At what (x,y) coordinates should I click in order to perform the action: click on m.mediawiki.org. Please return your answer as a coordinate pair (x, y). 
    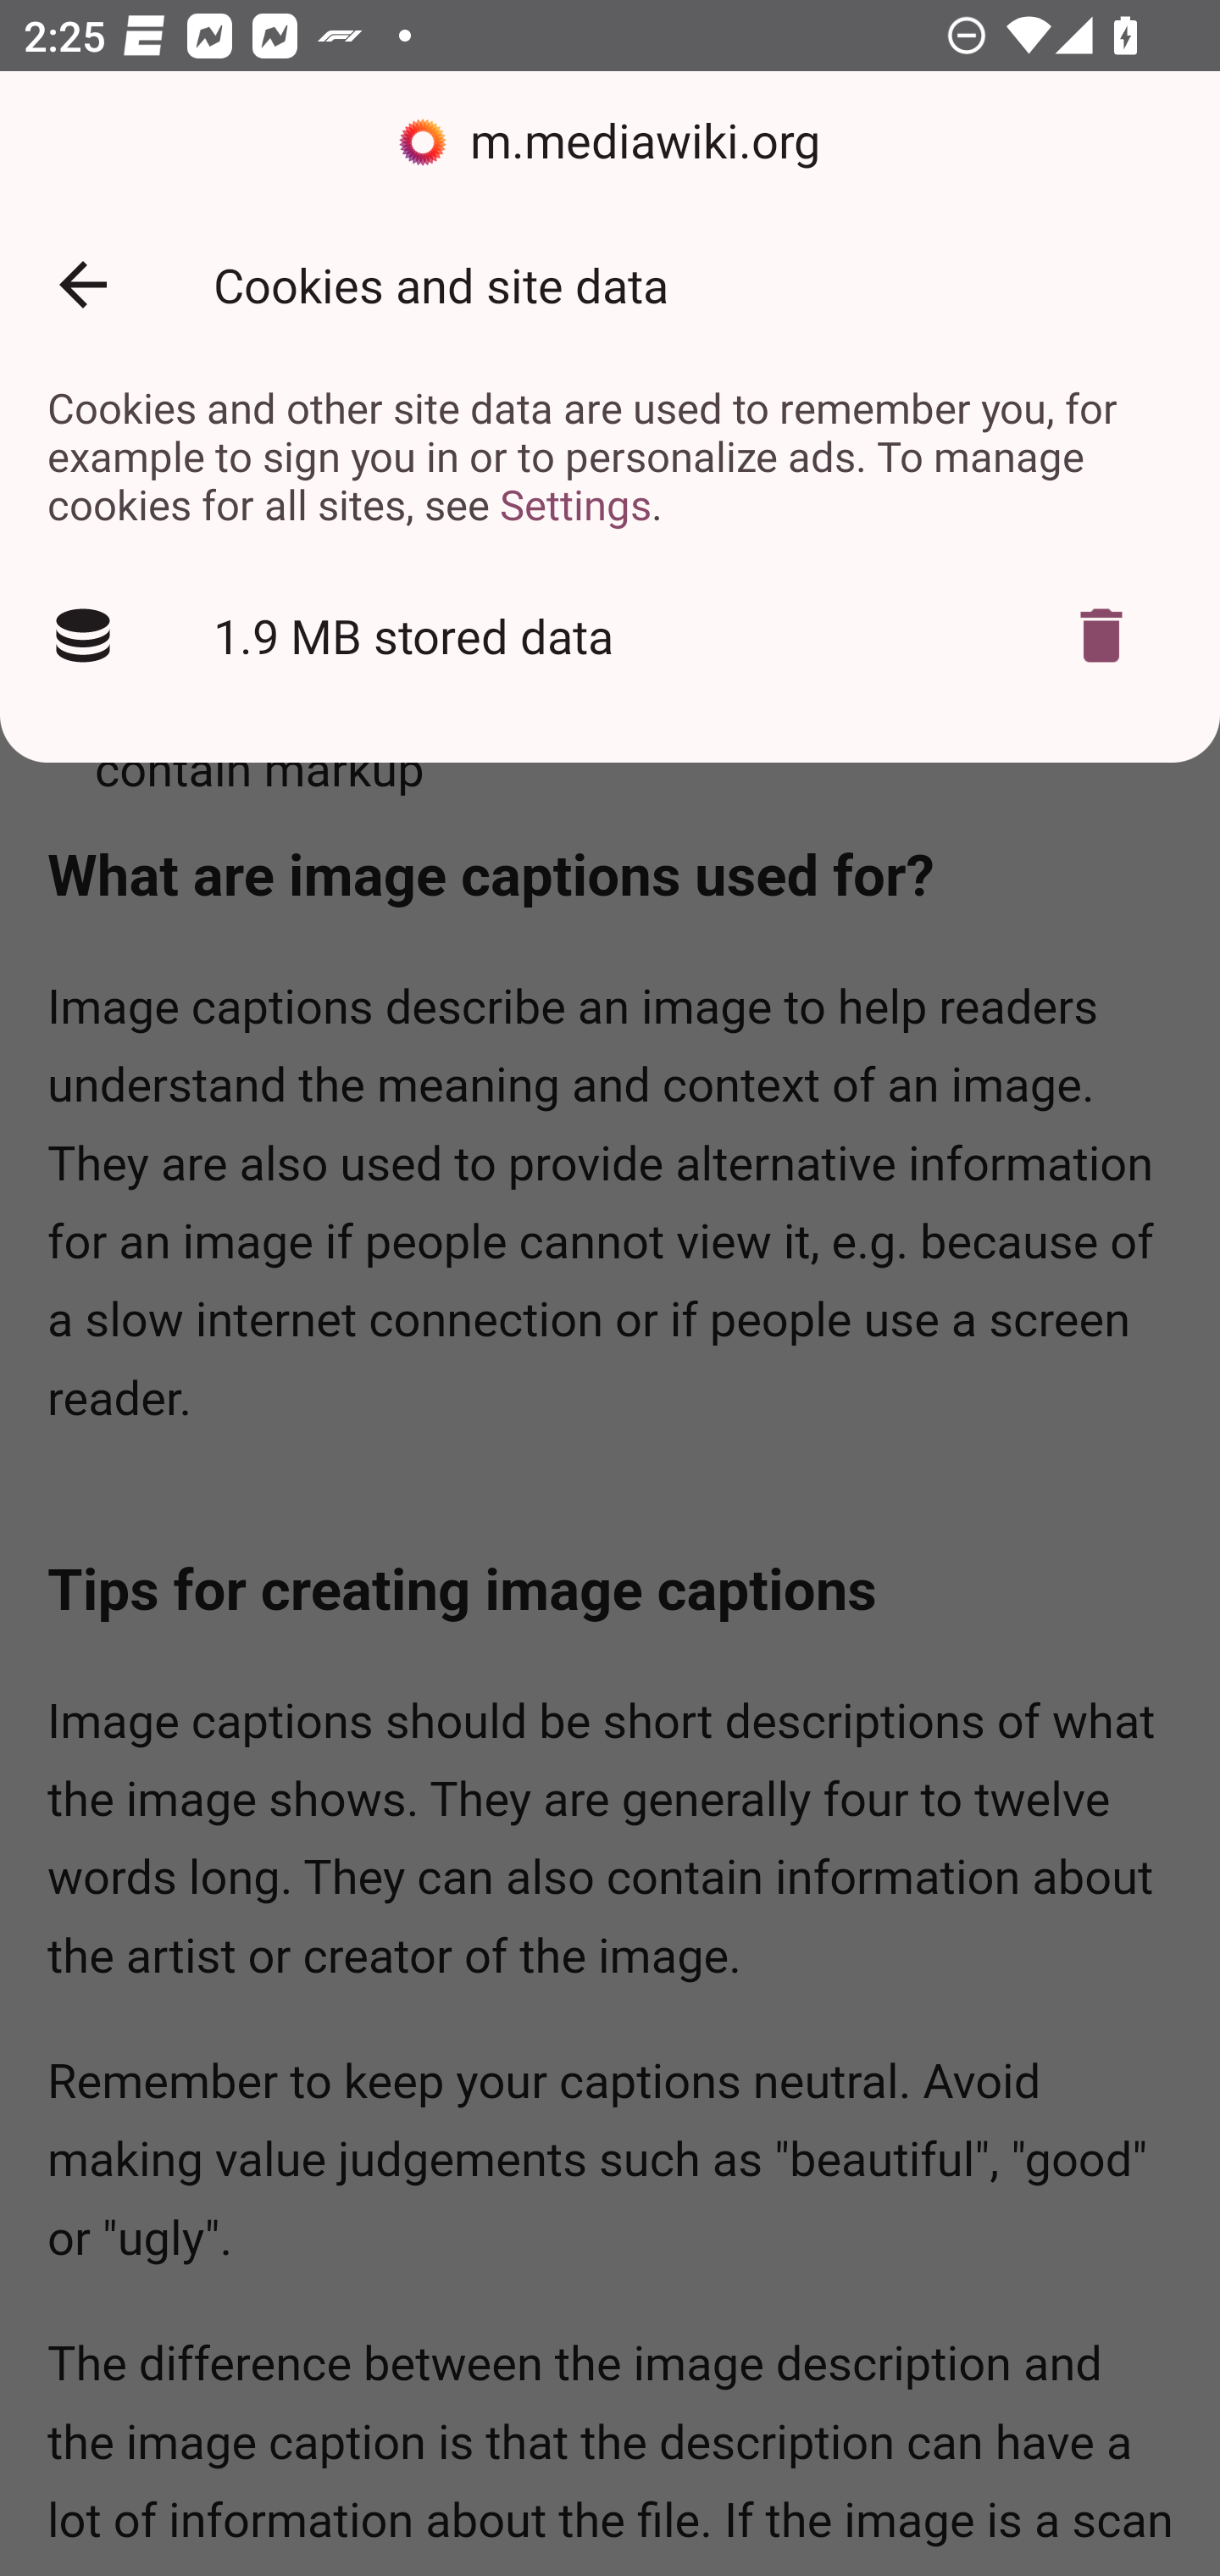
    Looking at the image, I should click on (610, 142).